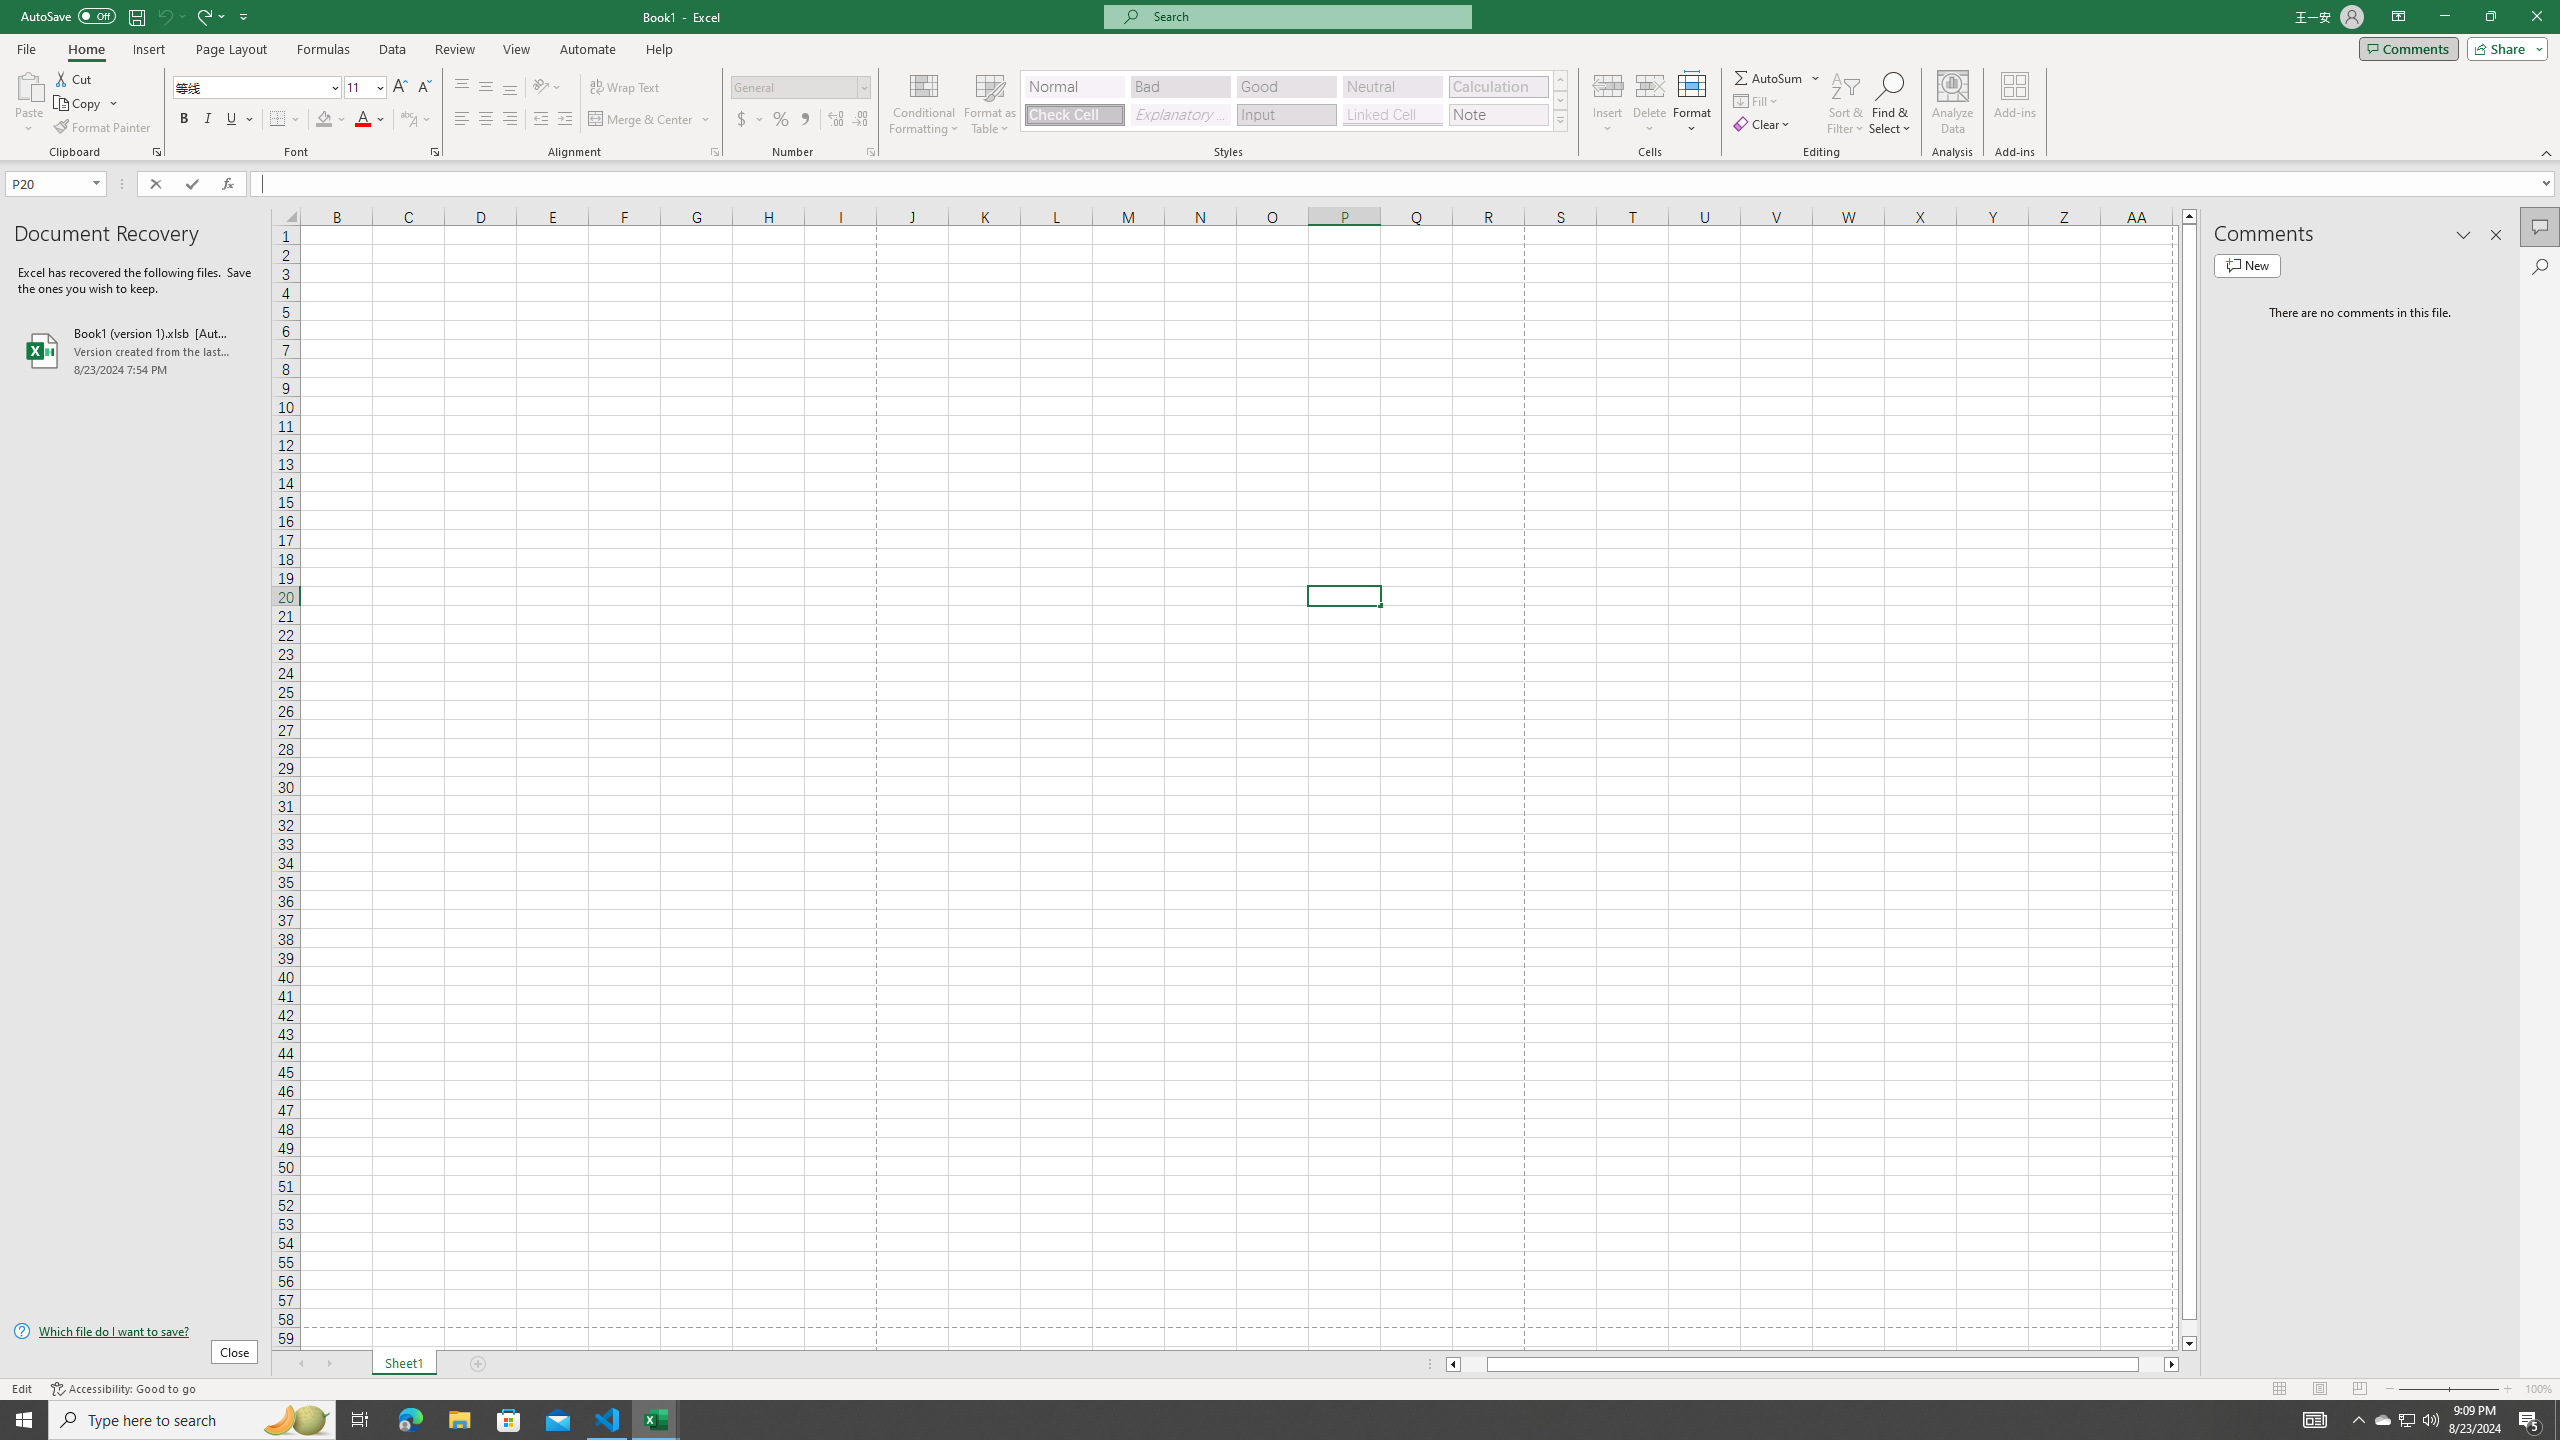 The width and height of the screenshot is (2560, 1440). Describe the element at coordinates (328, 1364) in the screenshot. I see `Scroll Right` at that location.